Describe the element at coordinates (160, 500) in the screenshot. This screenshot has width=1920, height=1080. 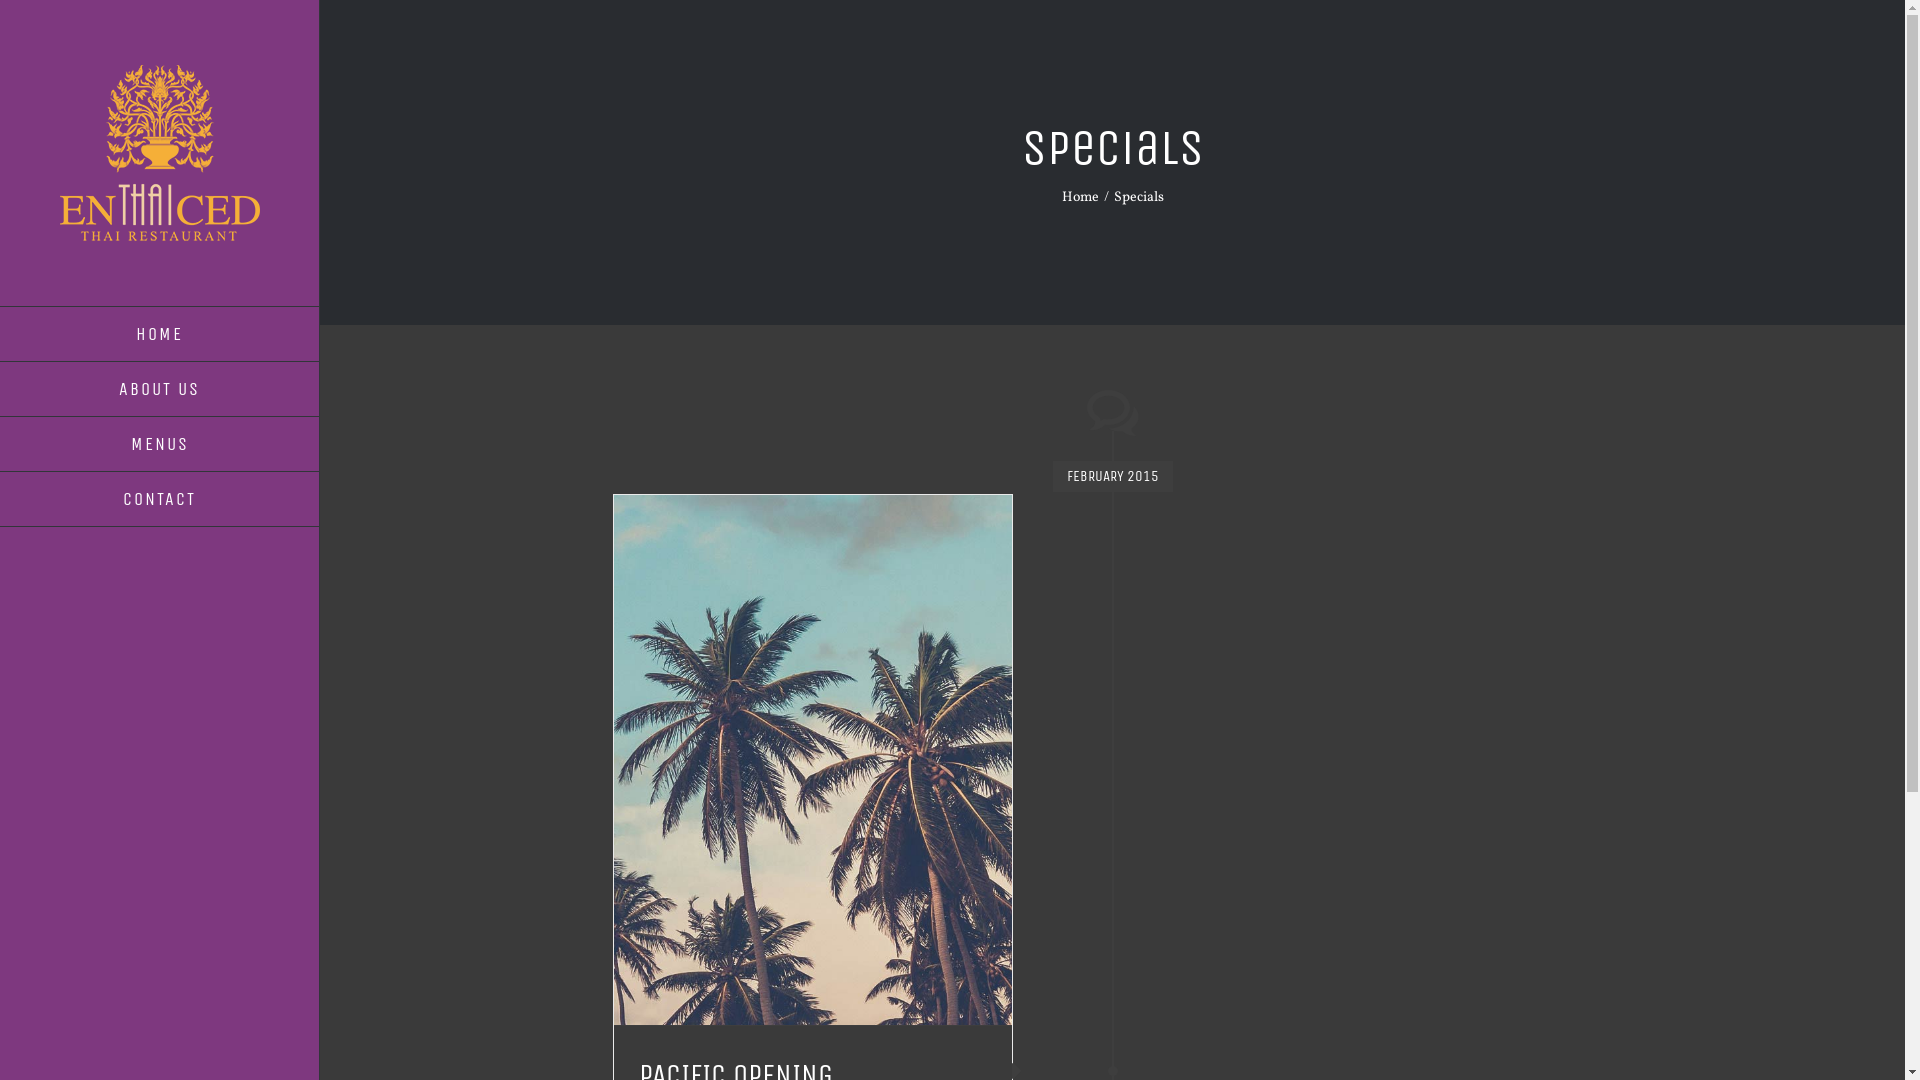
I see `CONTACT` at that location.